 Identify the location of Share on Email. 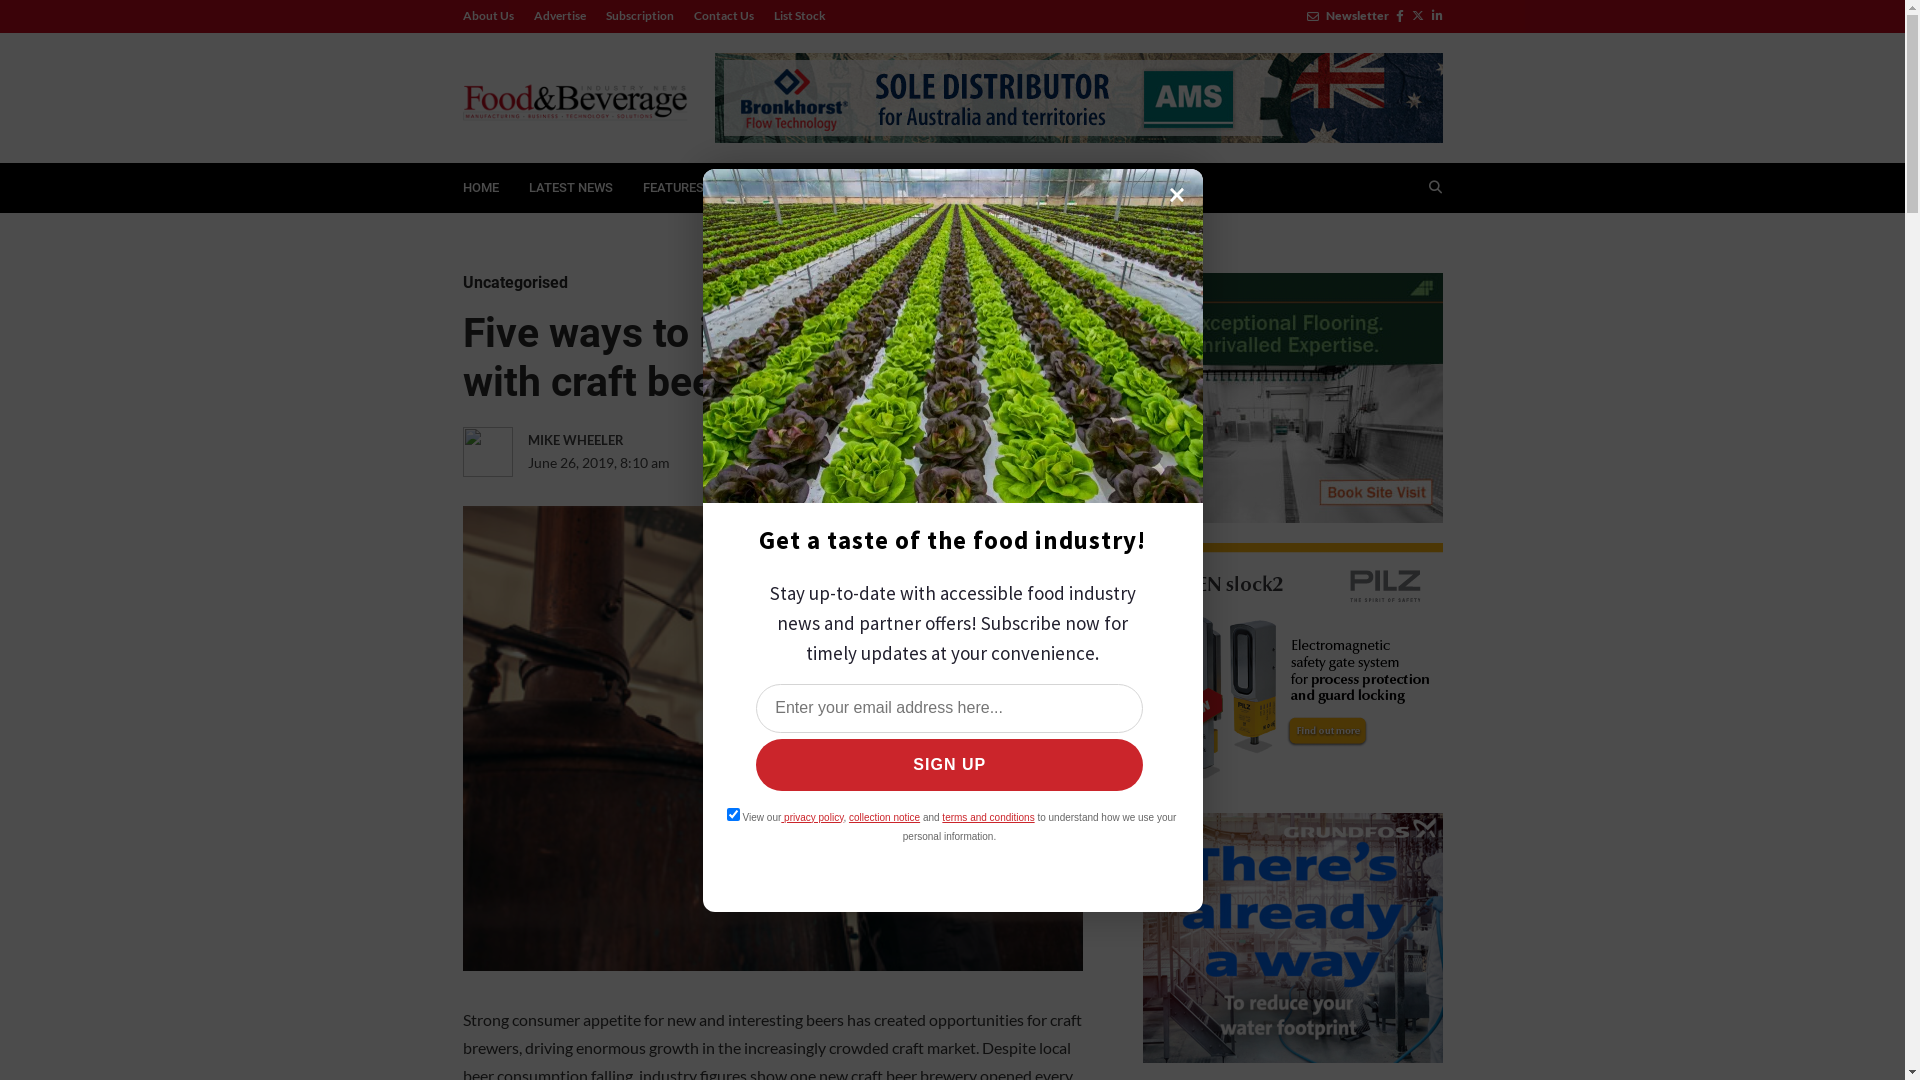
(961, 463).